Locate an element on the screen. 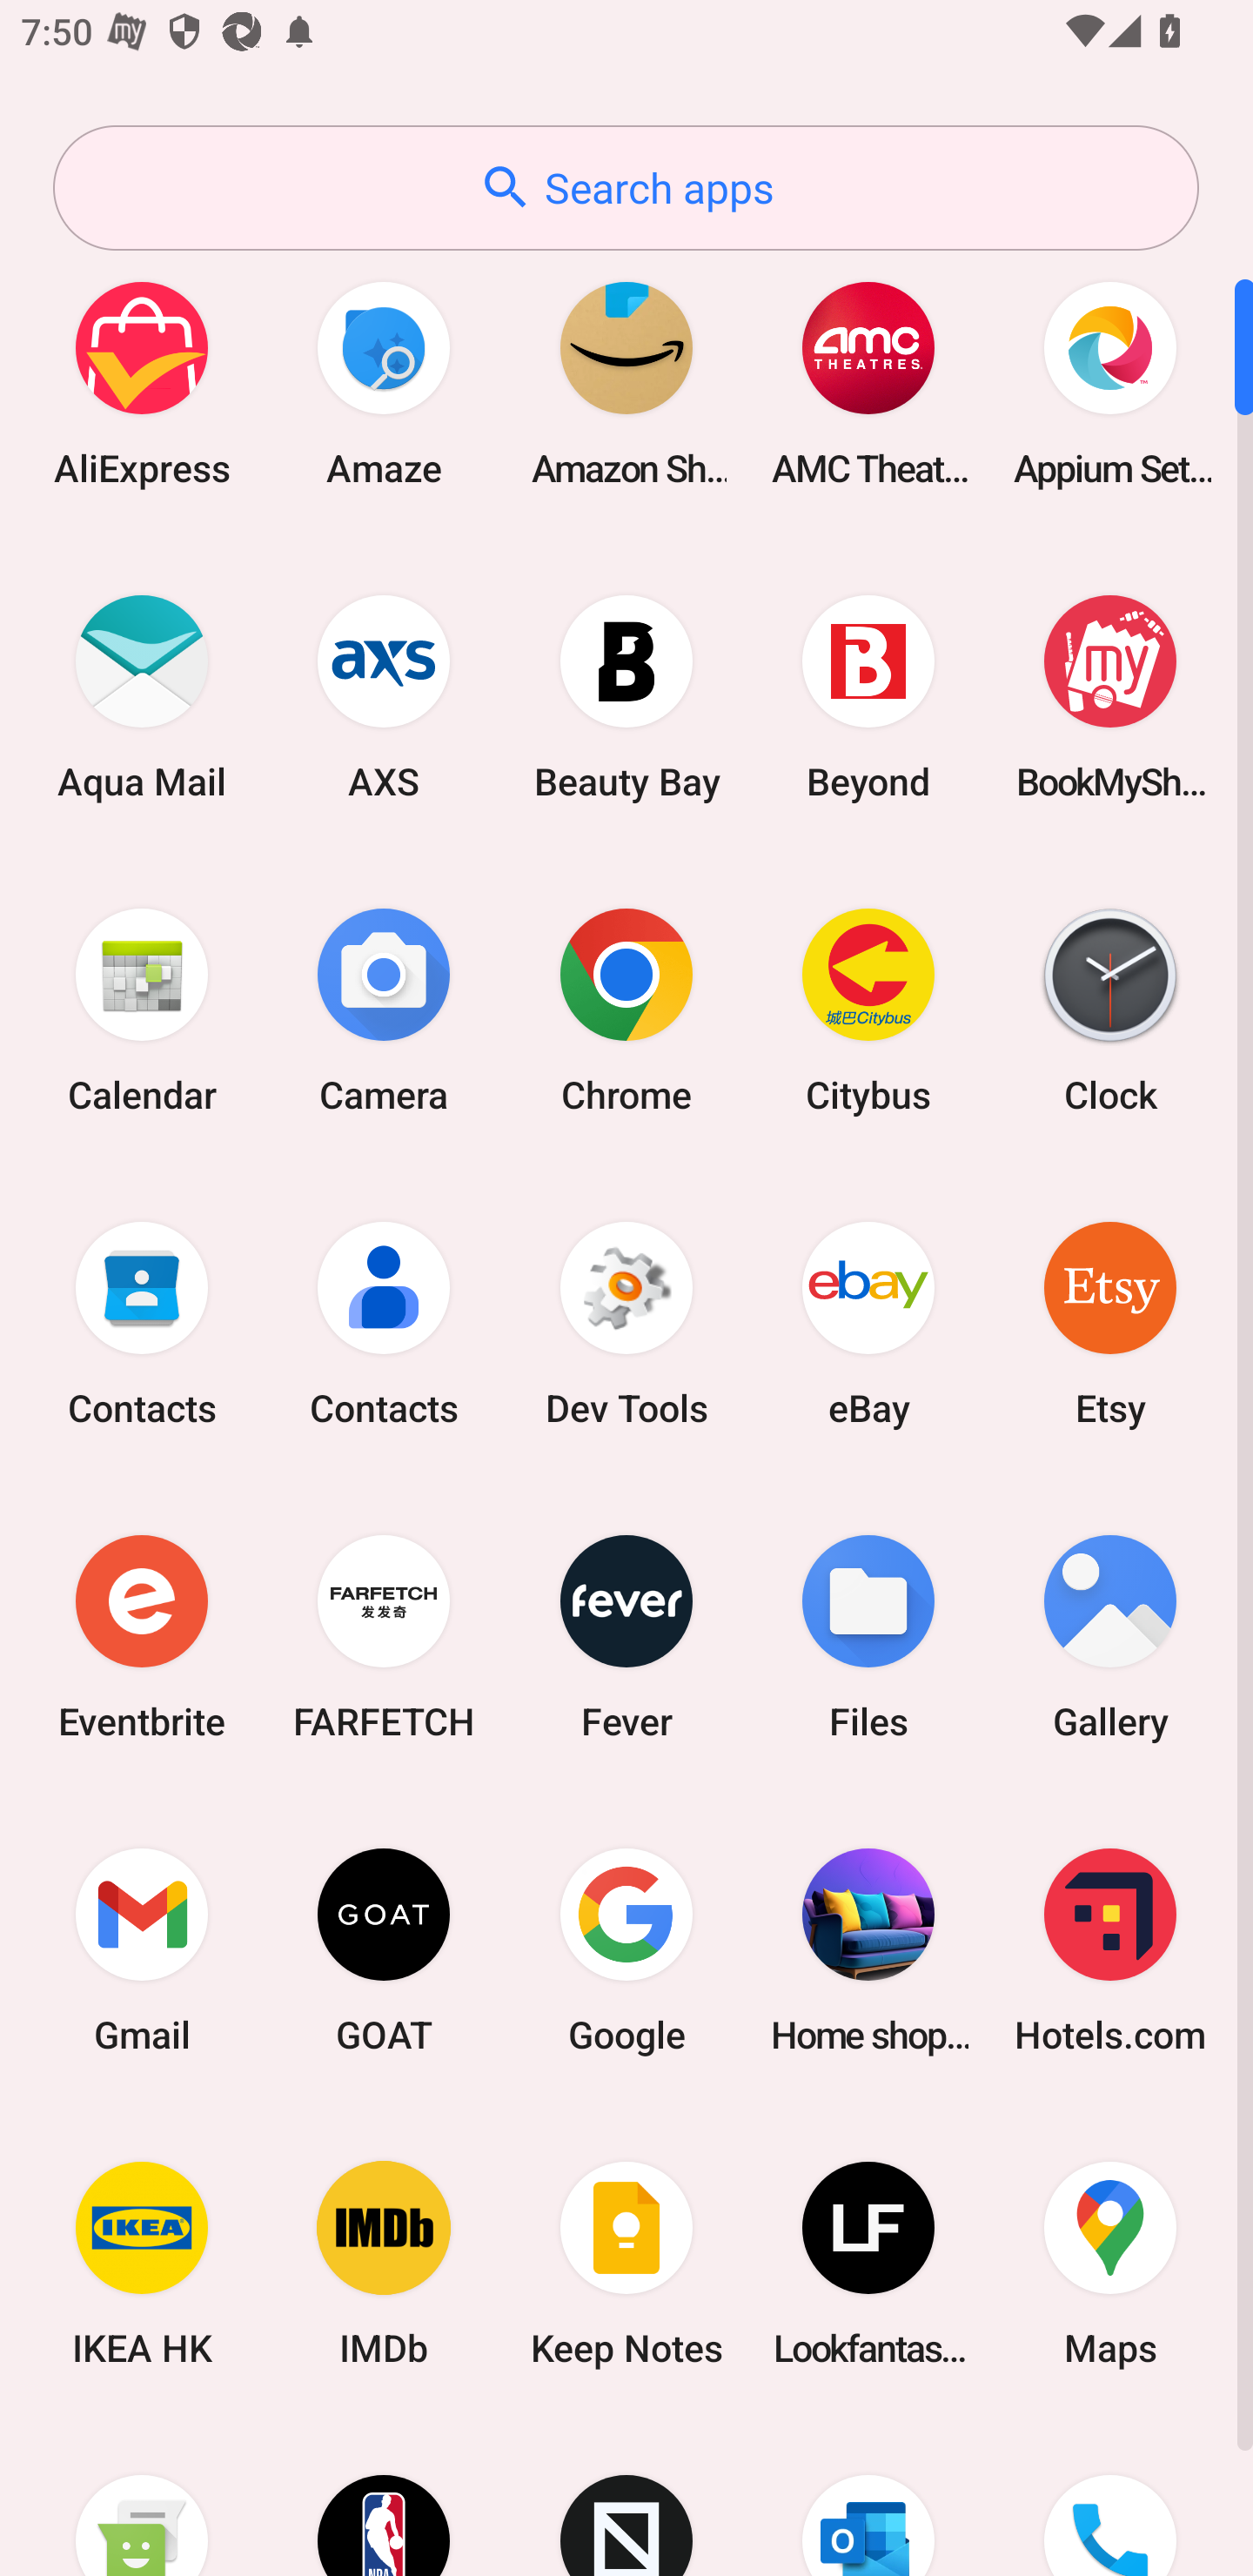 The width and height of the screenshot is (1253, 2576). IKEA HK is located at coordinates (142, 2264).